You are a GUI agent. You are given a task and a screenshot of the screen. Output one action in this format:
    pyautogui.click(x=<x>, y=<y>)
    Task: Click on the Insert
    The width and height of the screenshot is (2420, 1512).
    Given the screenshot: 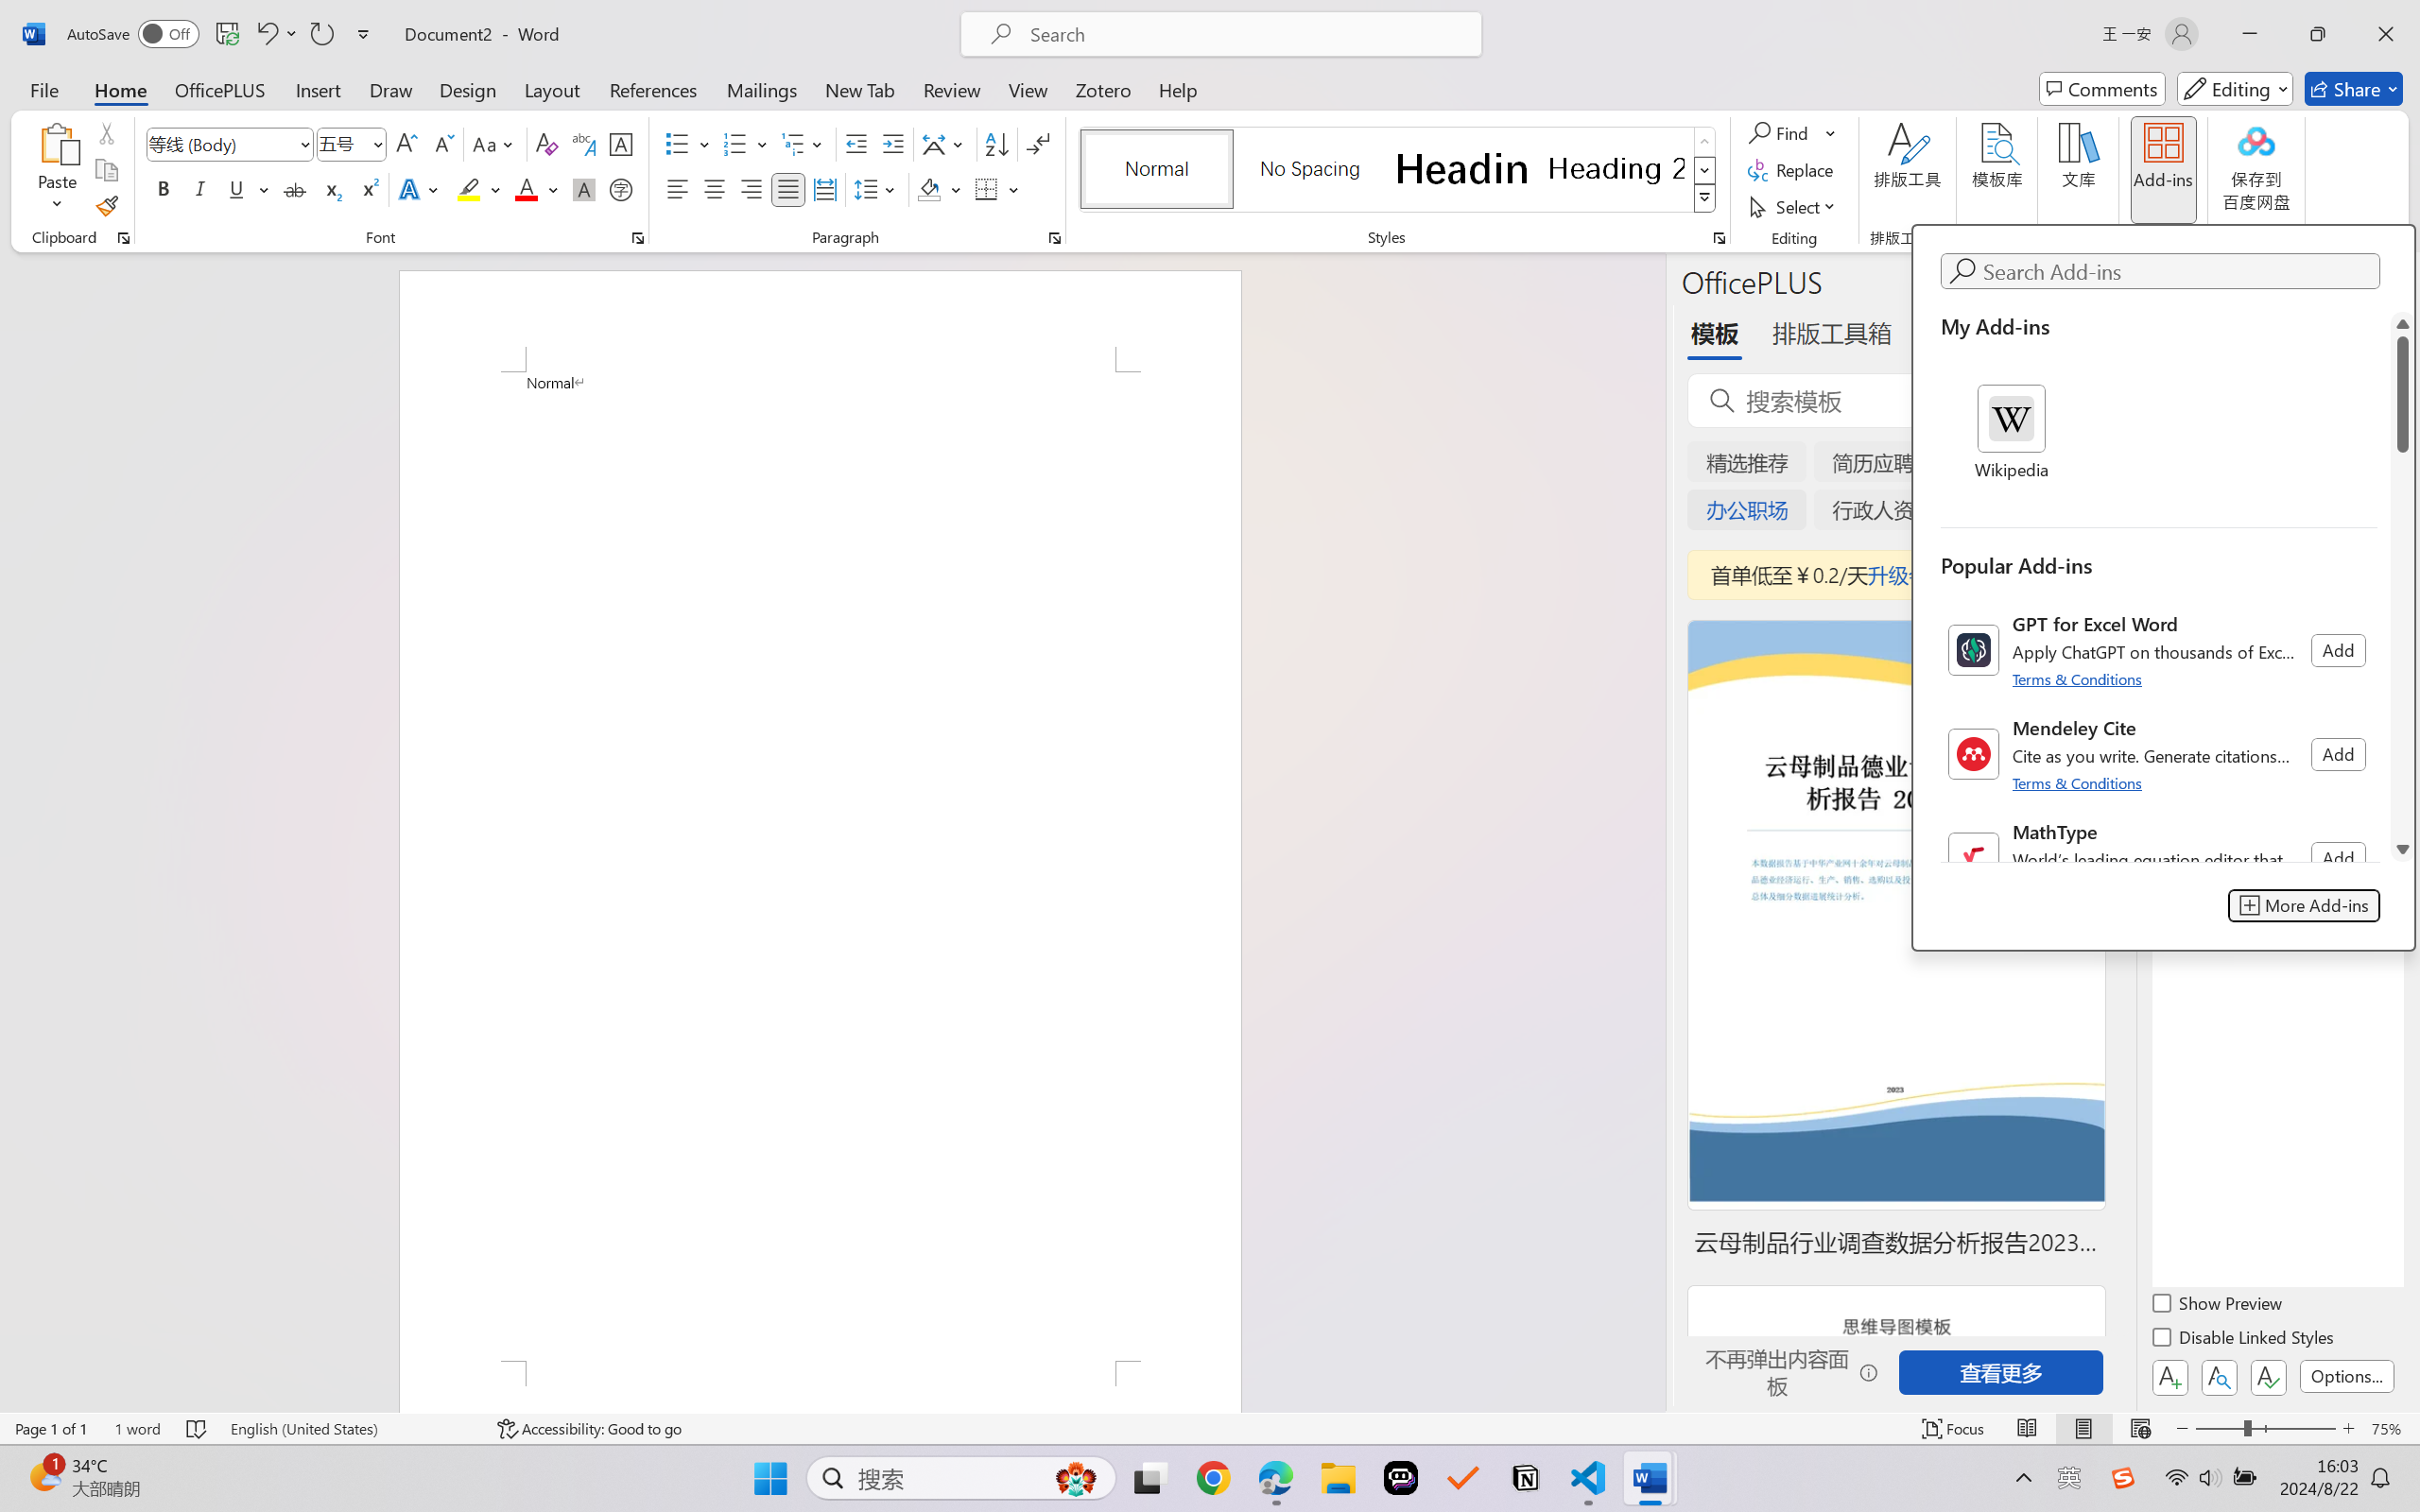 What is the action you would take?
    pyautogui.click(x=318, y=89)
    